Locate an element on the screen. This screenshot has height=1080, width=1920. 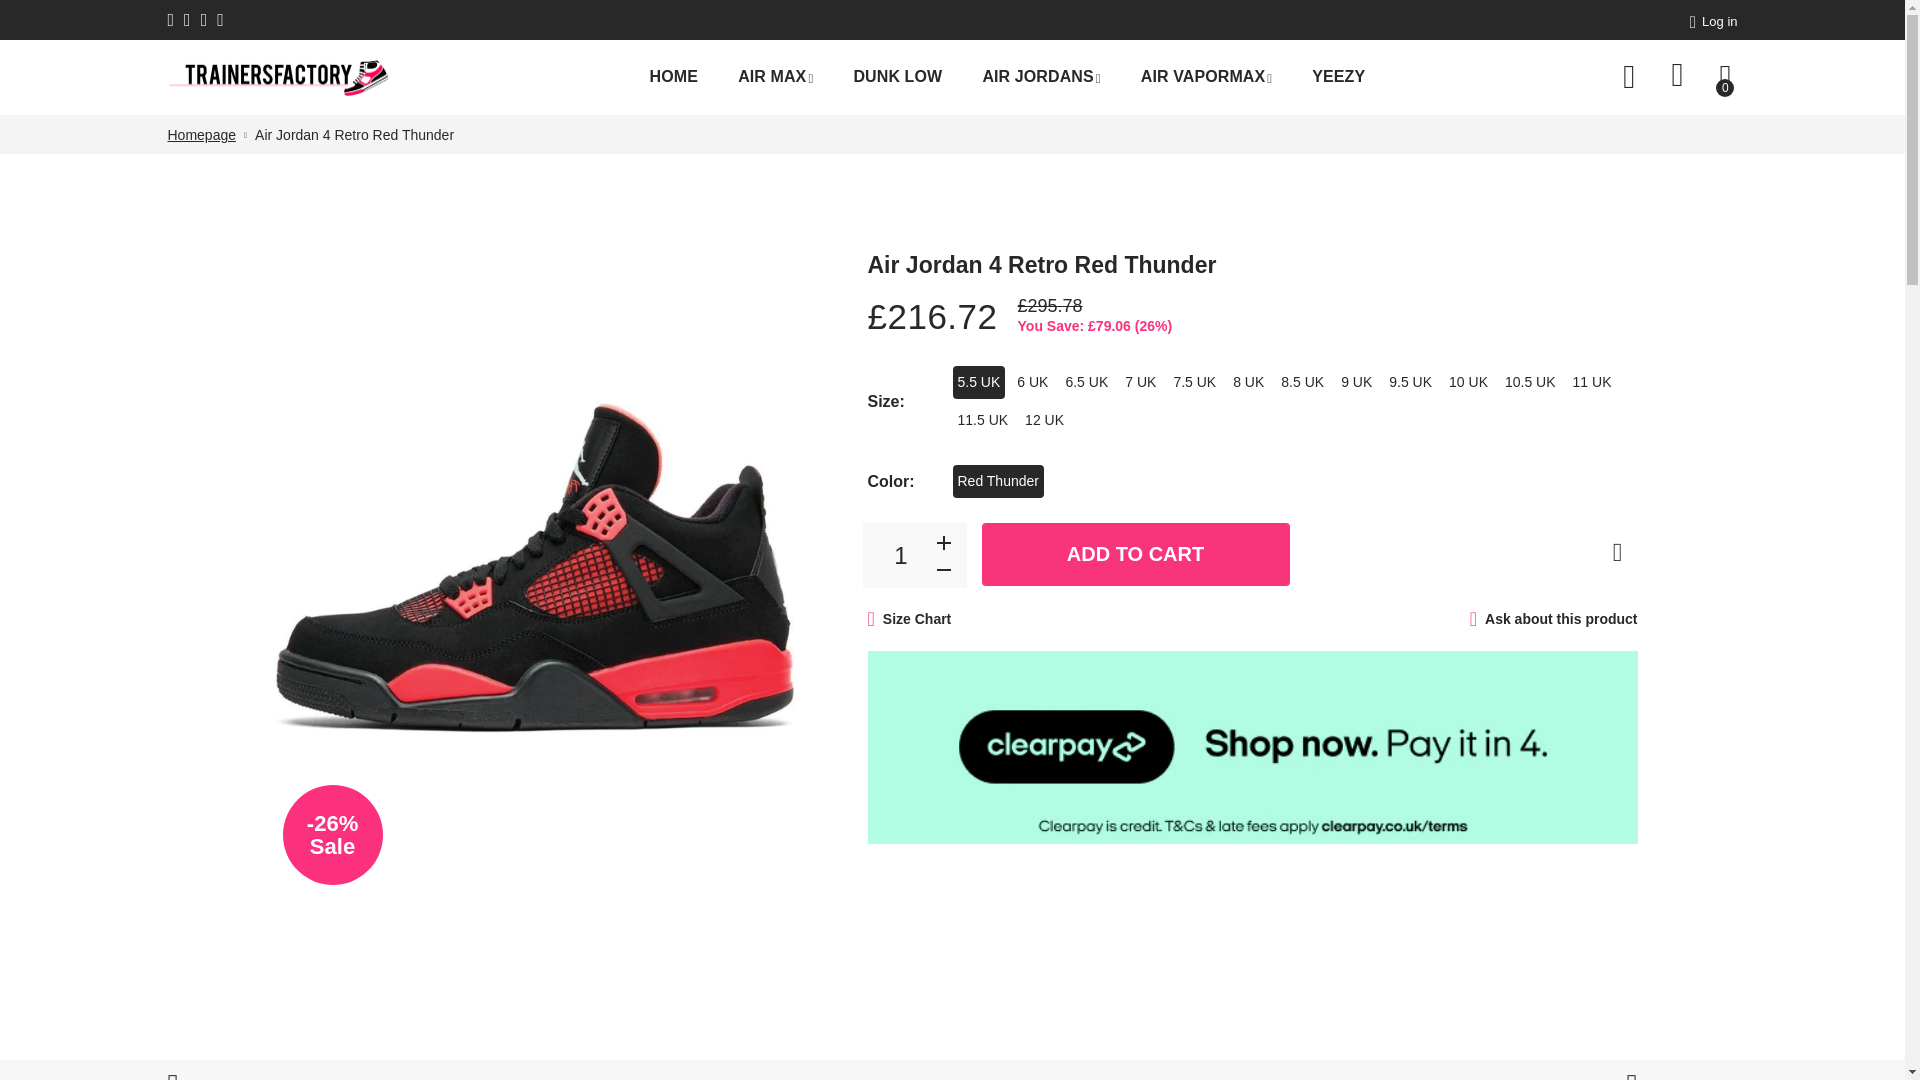
Log in is located at coordinates (1713, 21).